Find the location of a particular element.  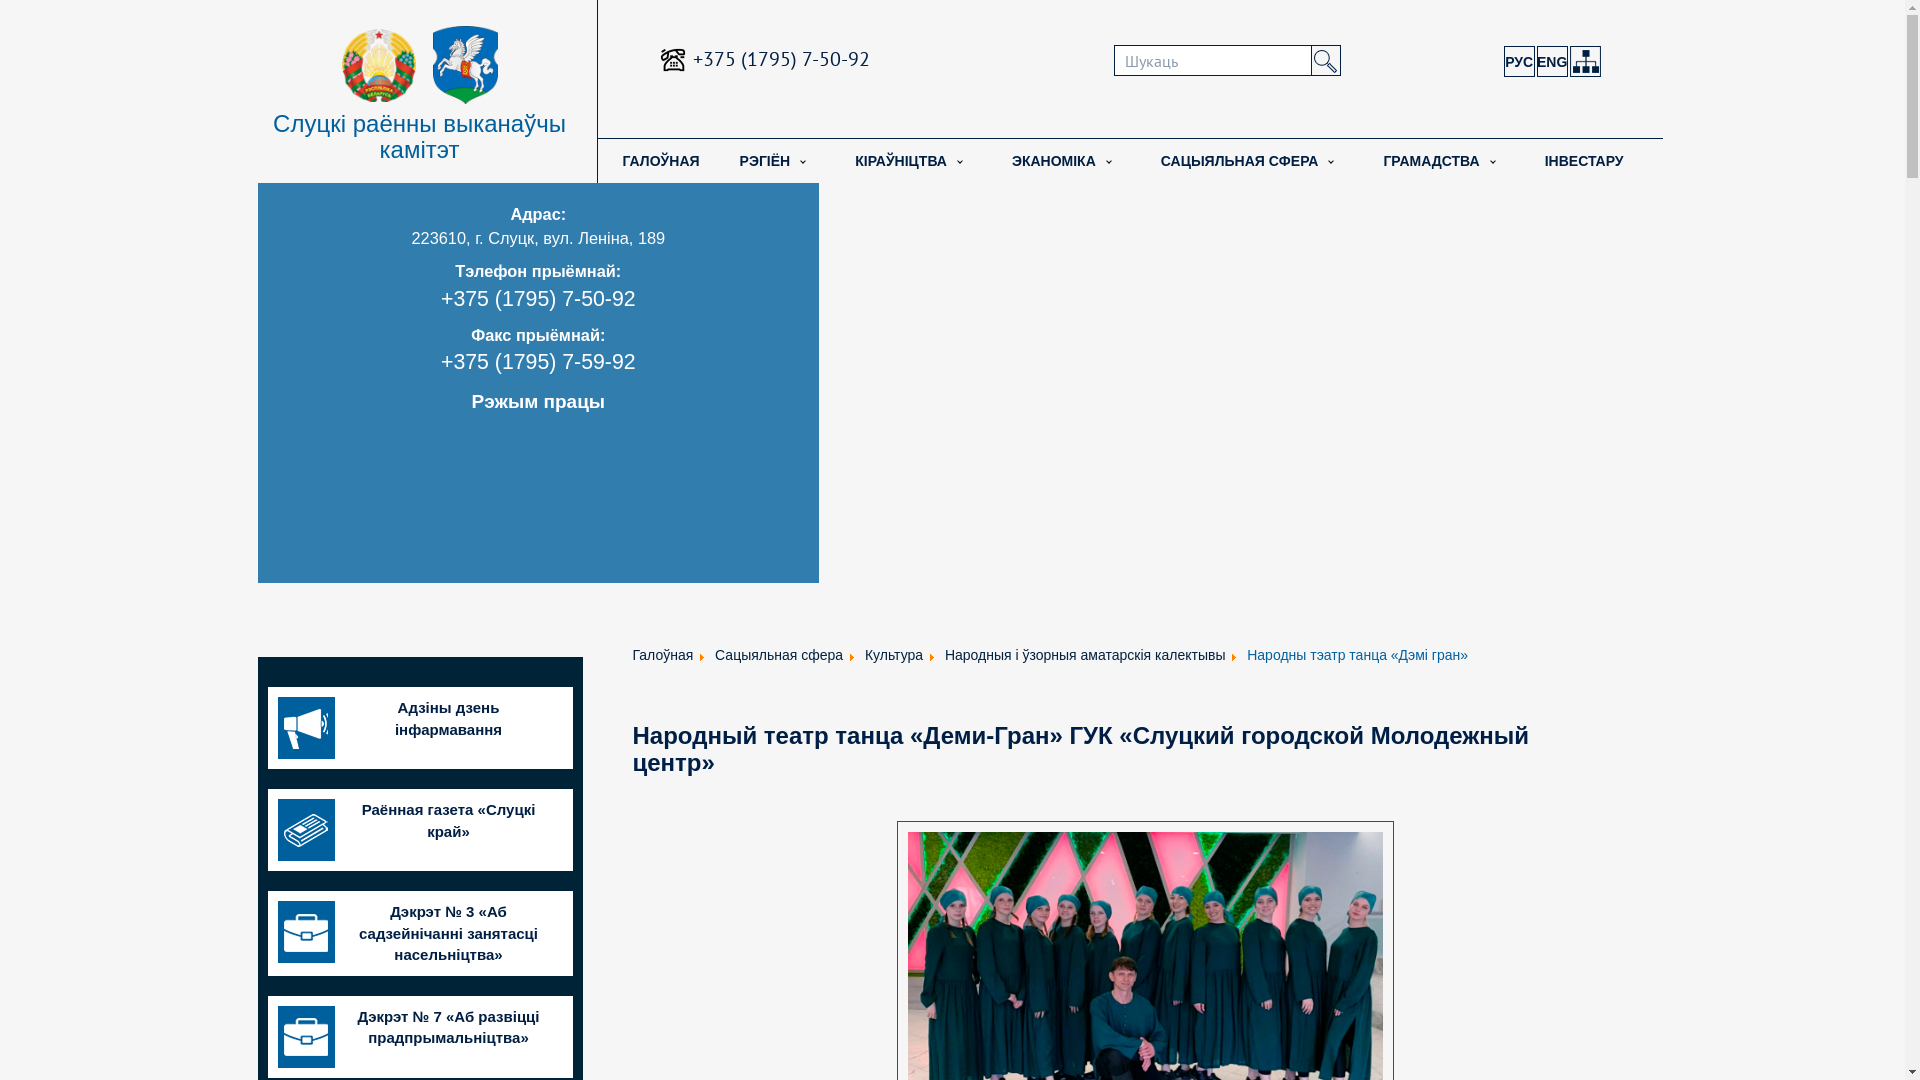

+375 (1795) 7-50-92 is located at coordinates (538, 299).